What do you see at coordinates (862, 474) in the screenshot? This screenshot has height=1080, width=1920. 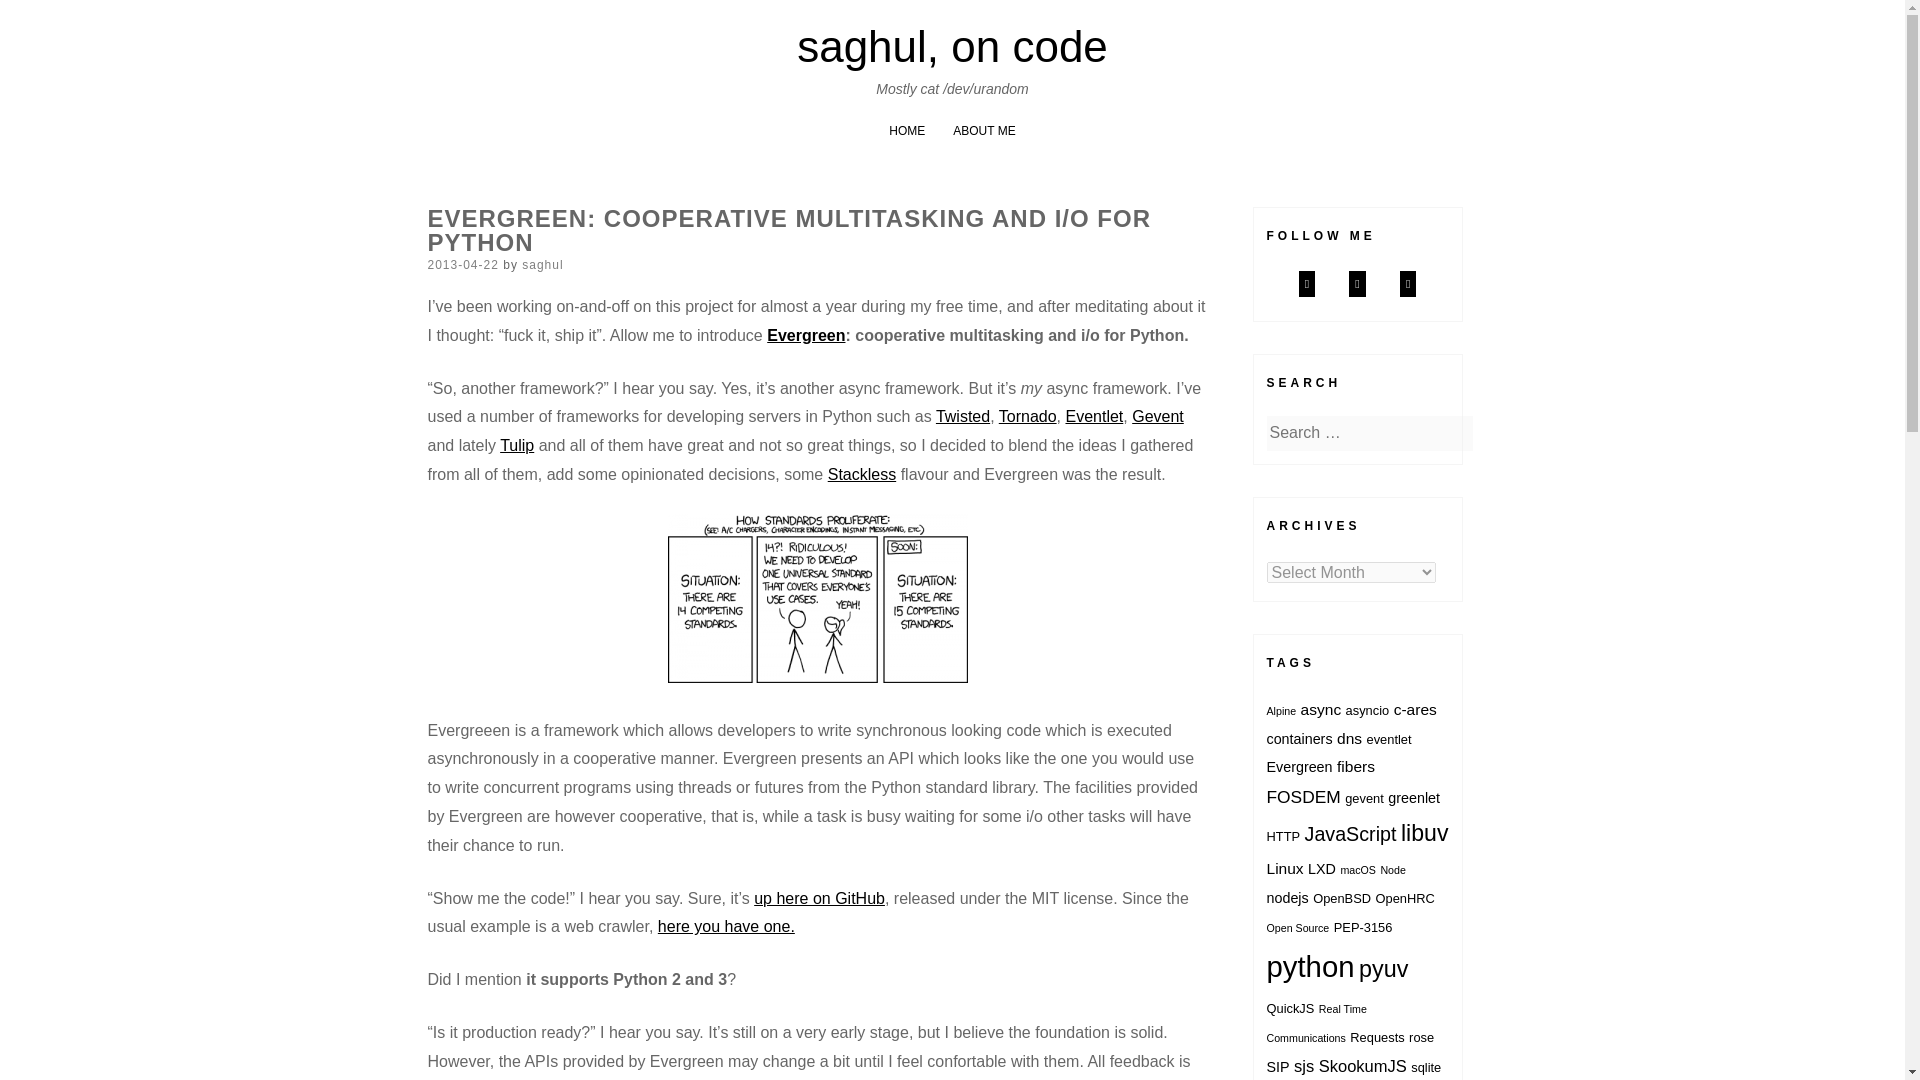 I see `Stackless` at bounding box center [862, 474].